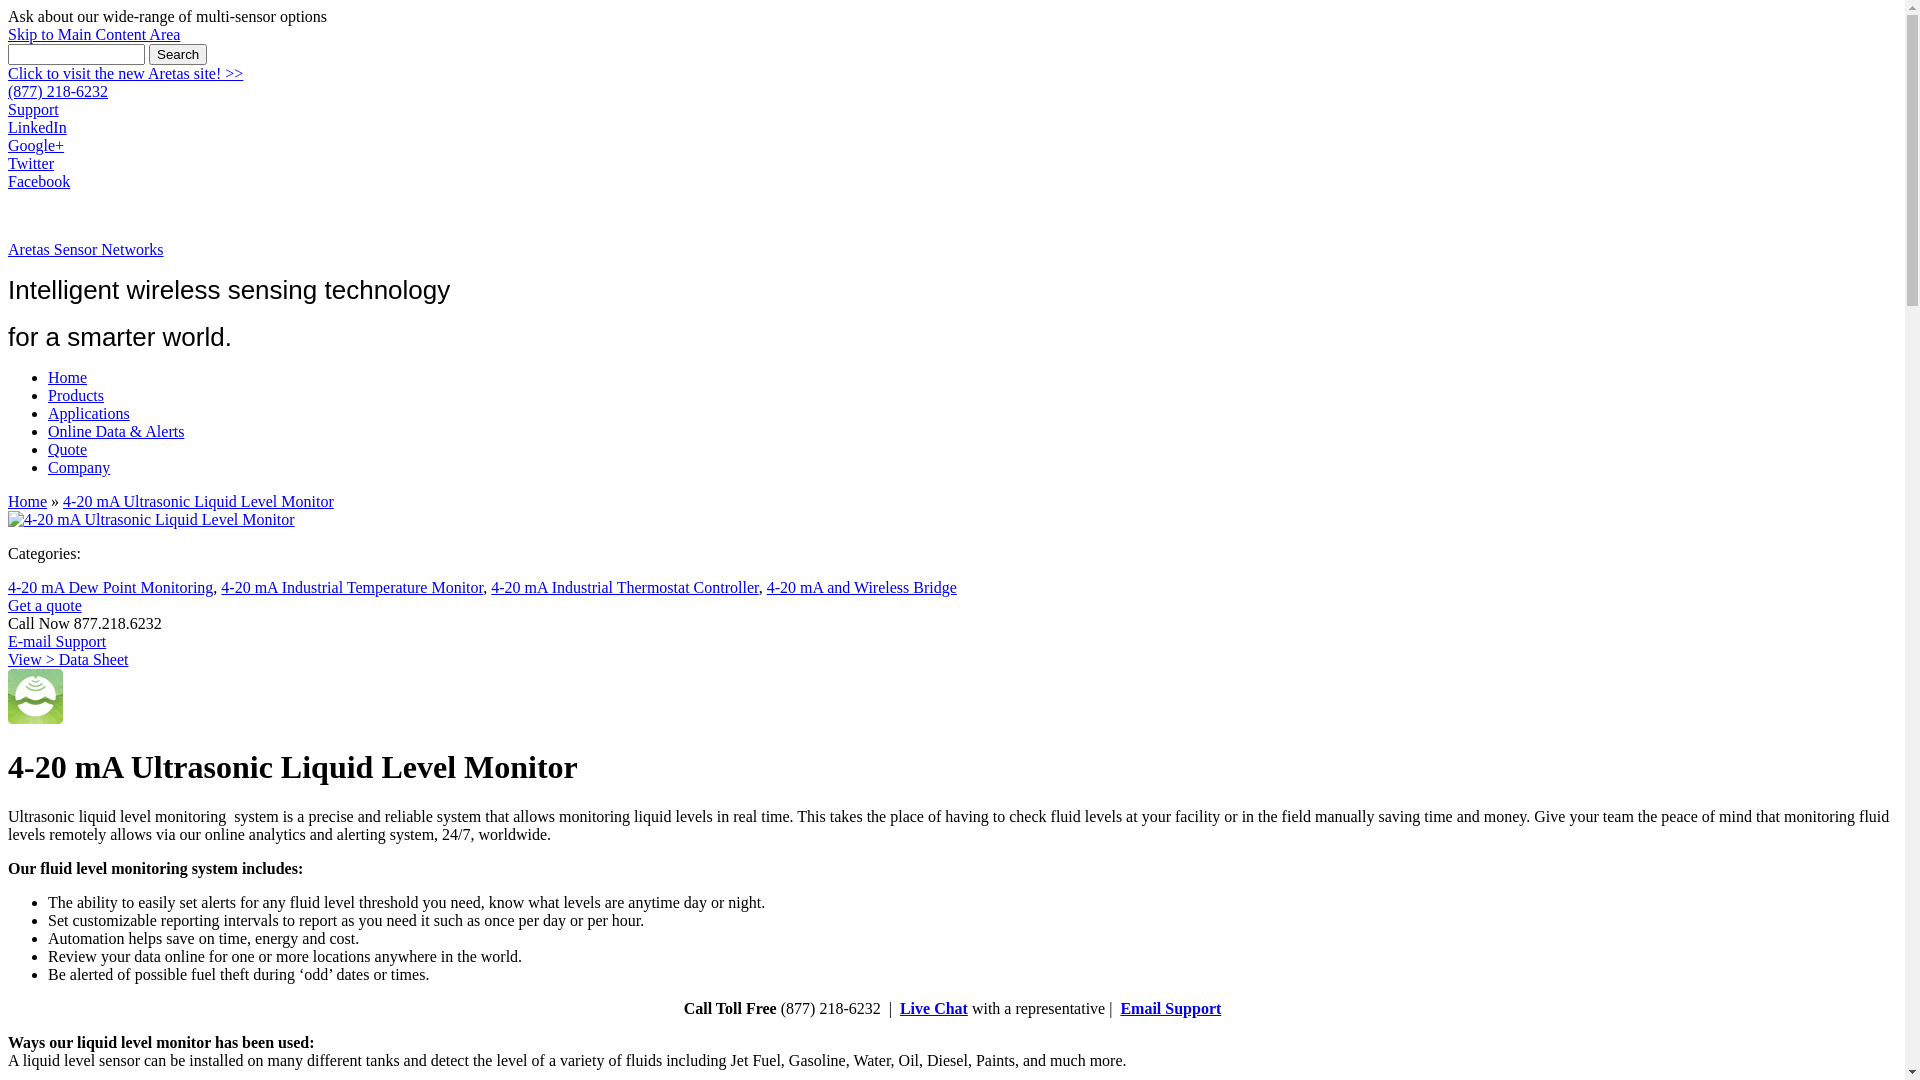 Image resolution: width=1920 pixels, height=1080 pixels. Describe the element at coordinates (198, 502) in the screenshot. I see `4-20 mA Ultrasonic Liquid Level Monitor` at that location.